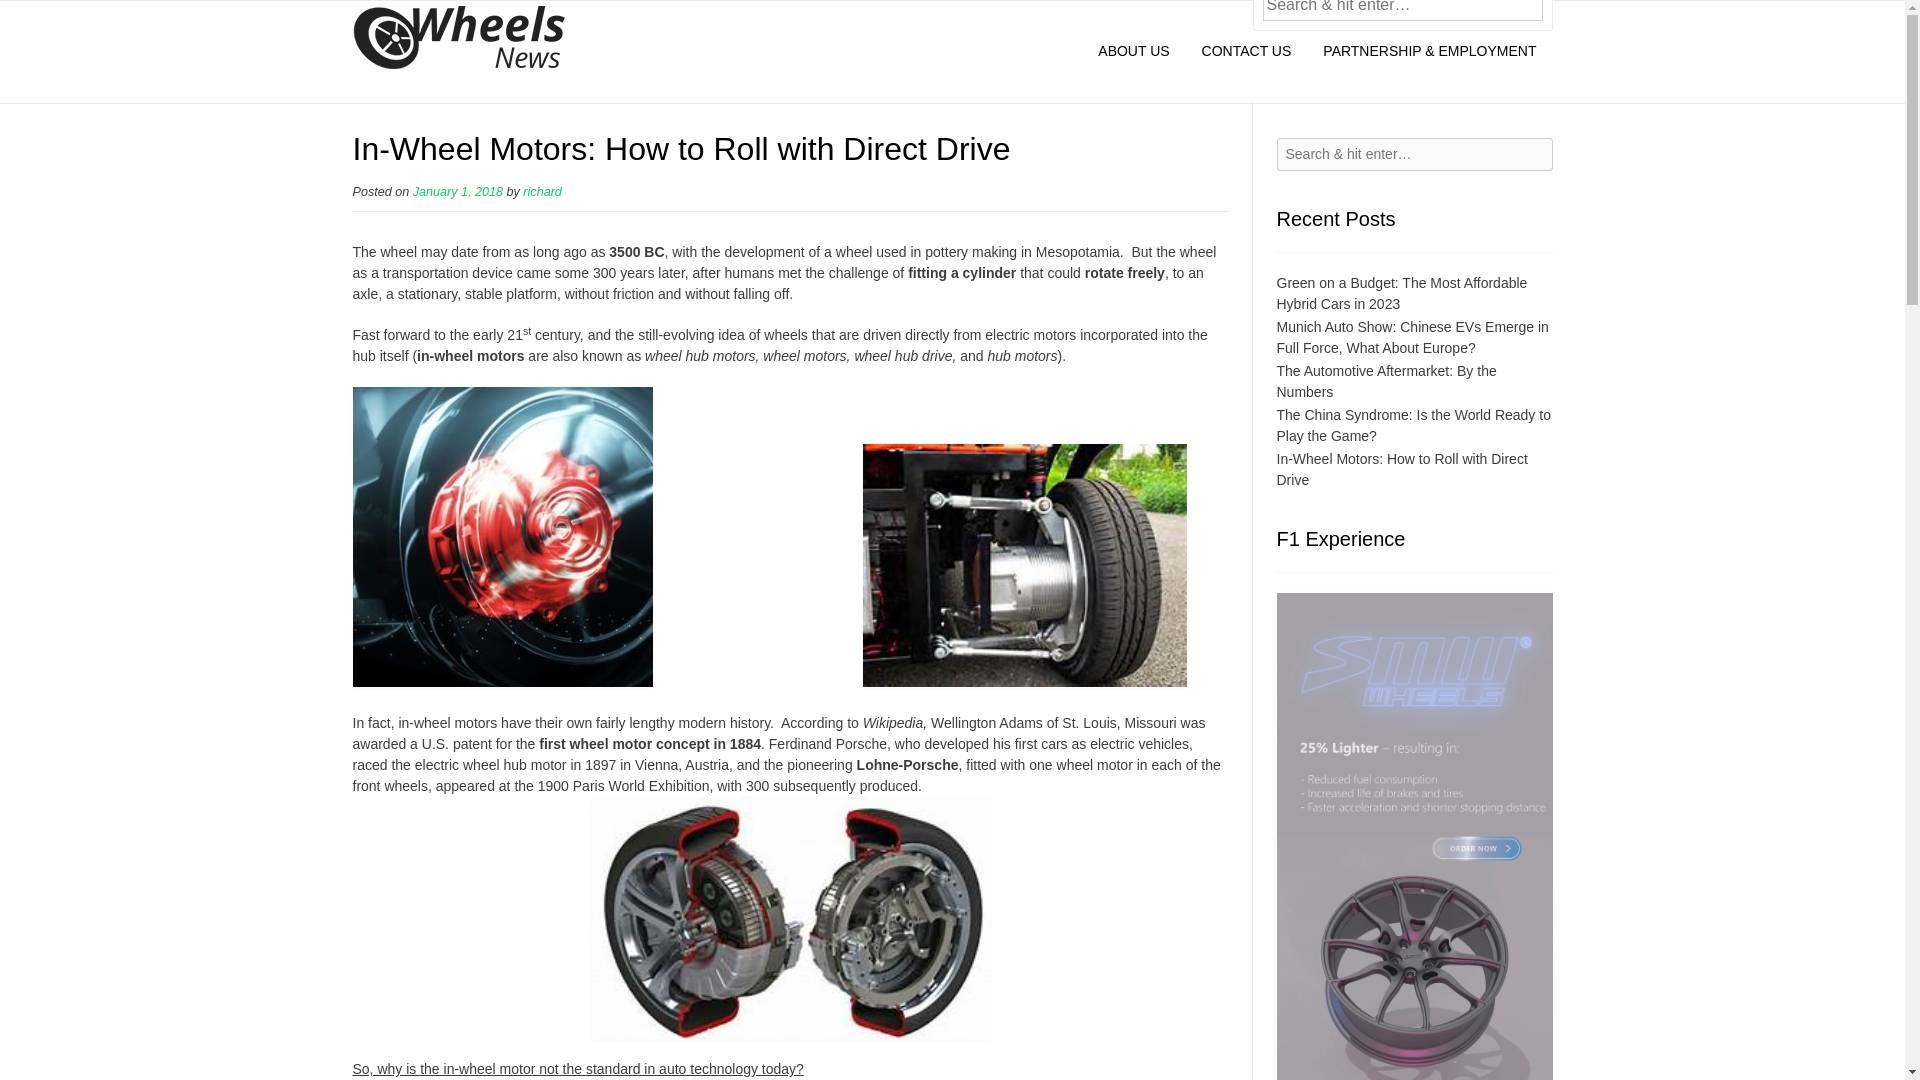 The height and width of the screenshot is (1080, 1920). I want to click on ABOUT US, so click(1133, 52).